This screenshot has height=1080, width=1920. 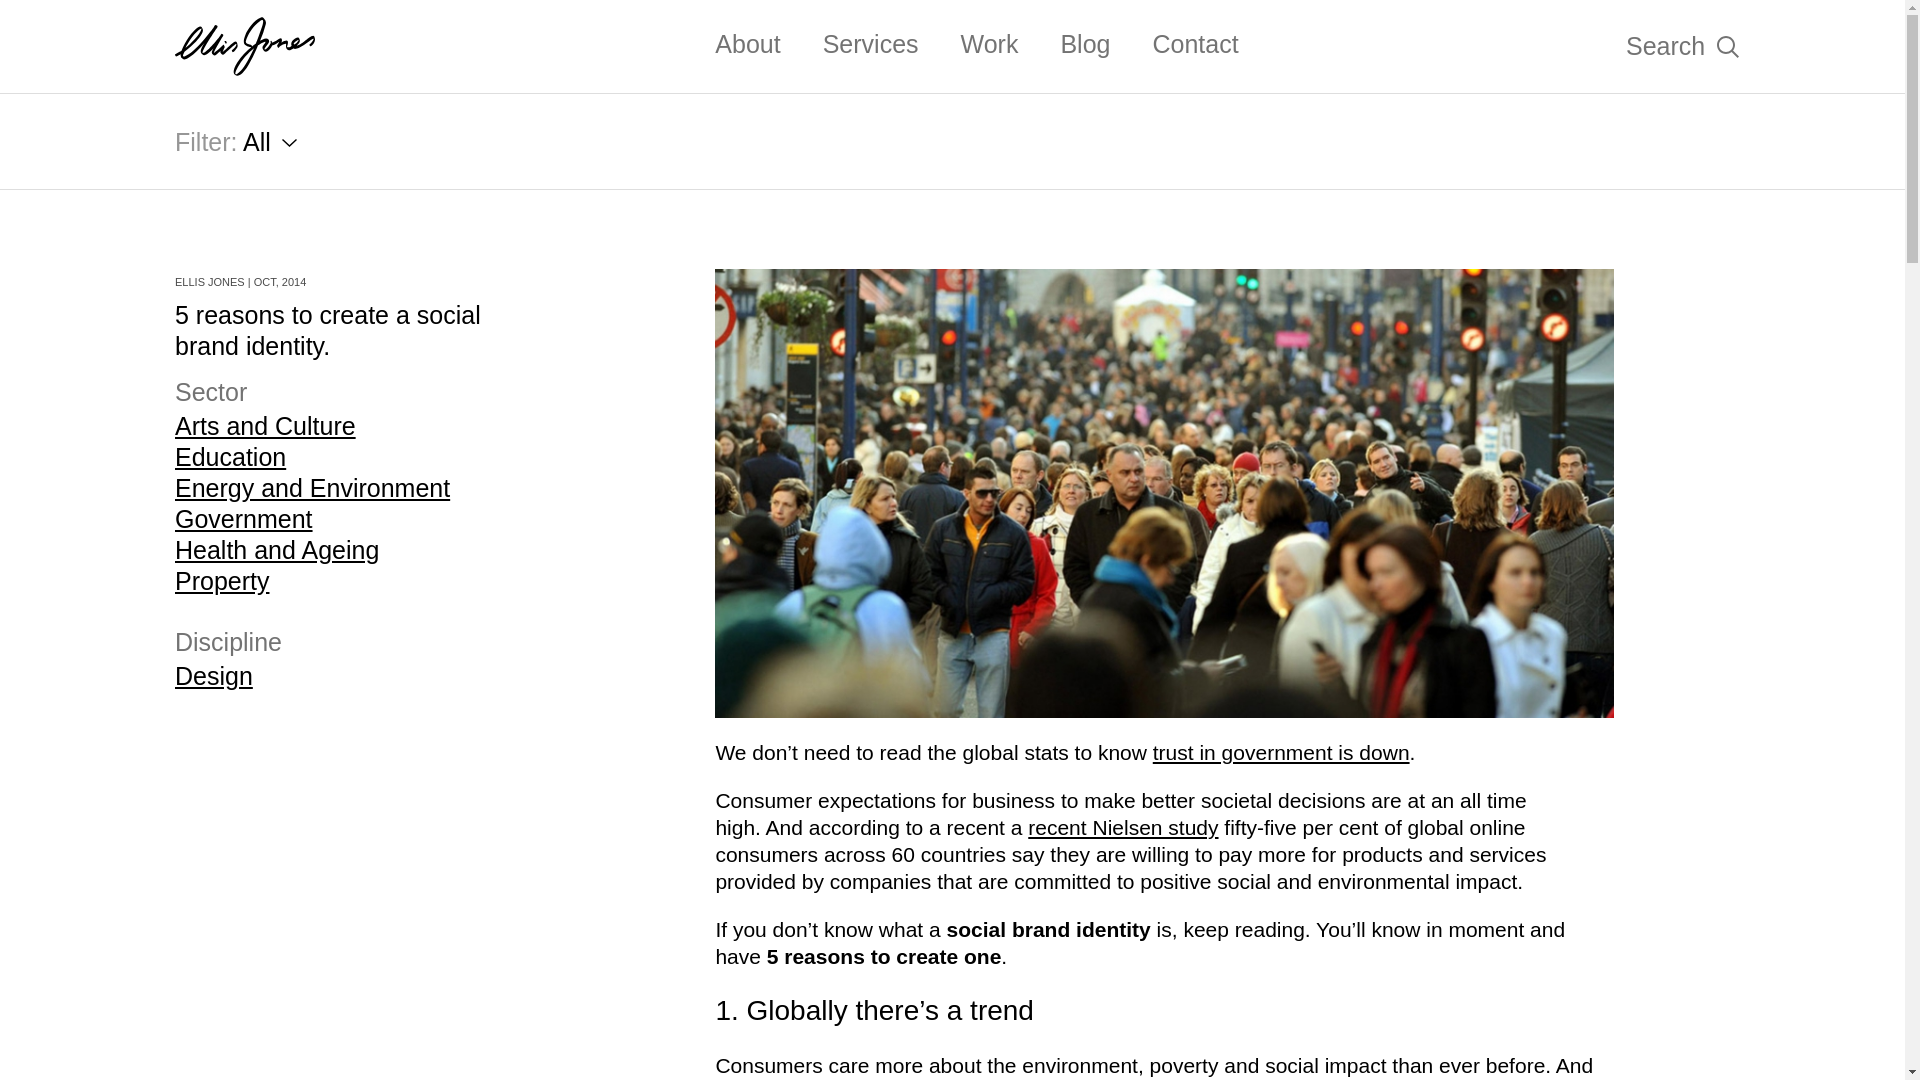 I want to click on Contact, so click(x=1195, y=44).